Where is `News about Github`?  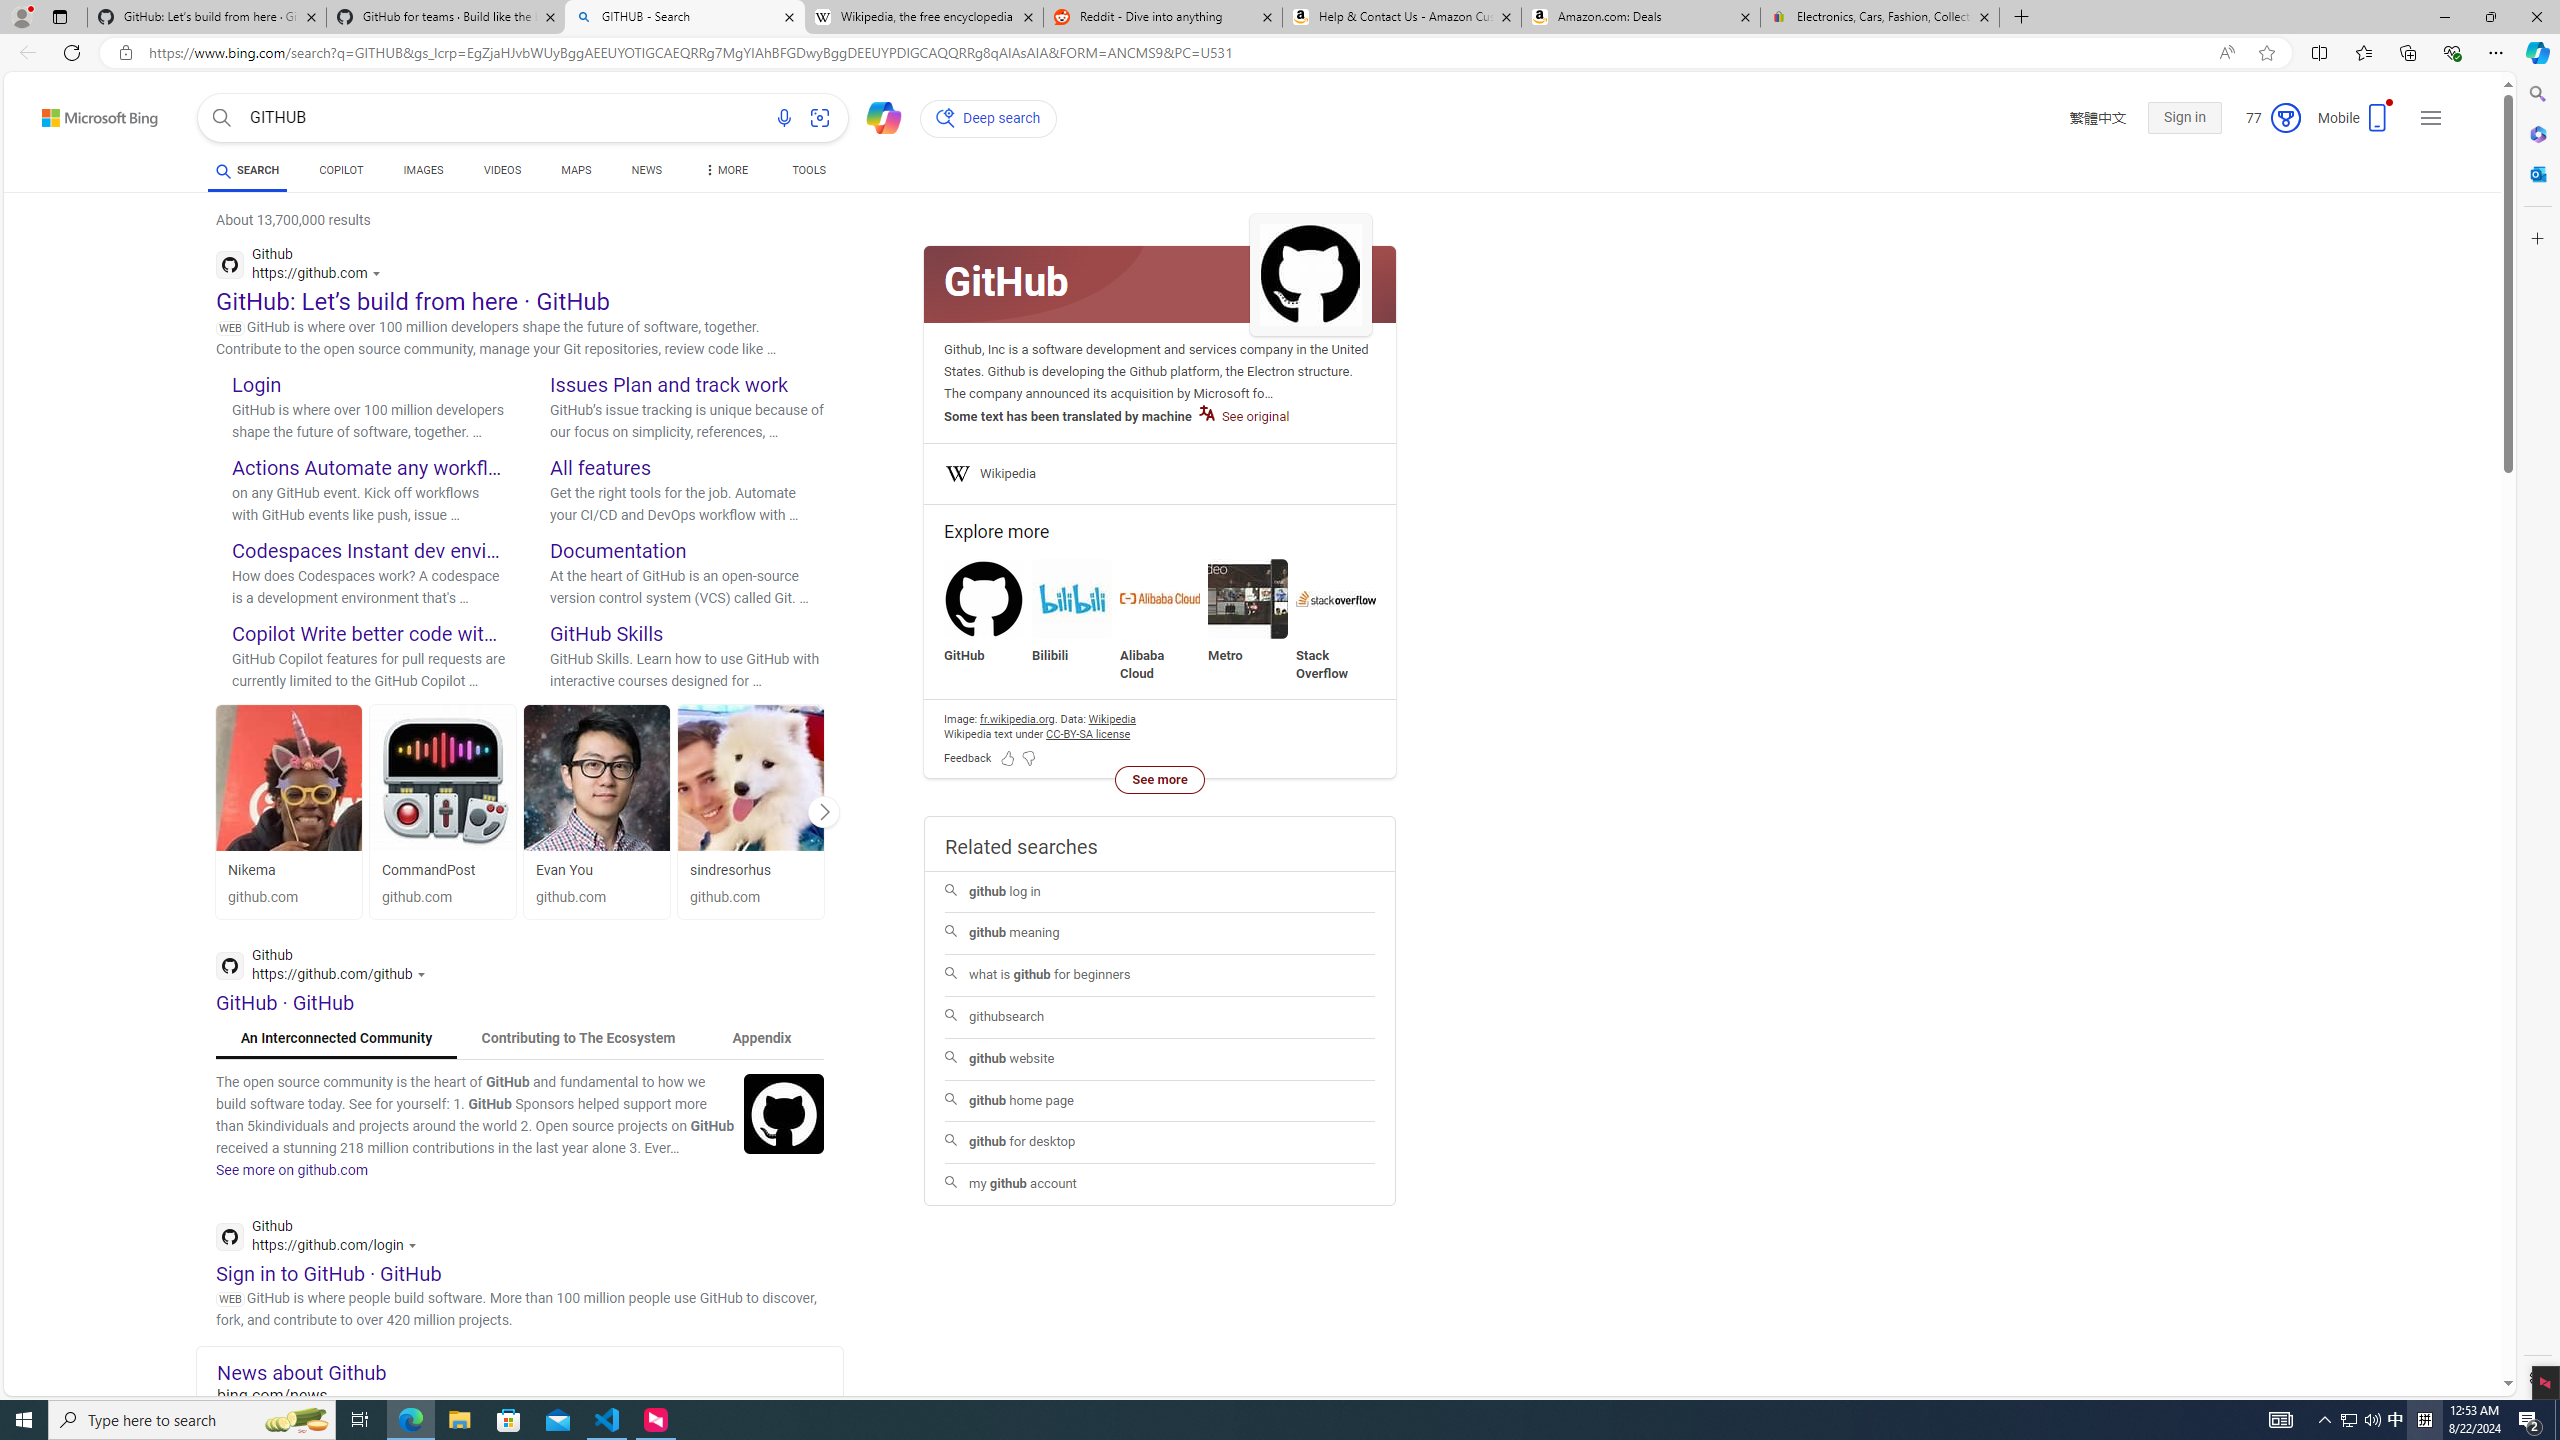 News about Github is located at coordinates (530, 1372).